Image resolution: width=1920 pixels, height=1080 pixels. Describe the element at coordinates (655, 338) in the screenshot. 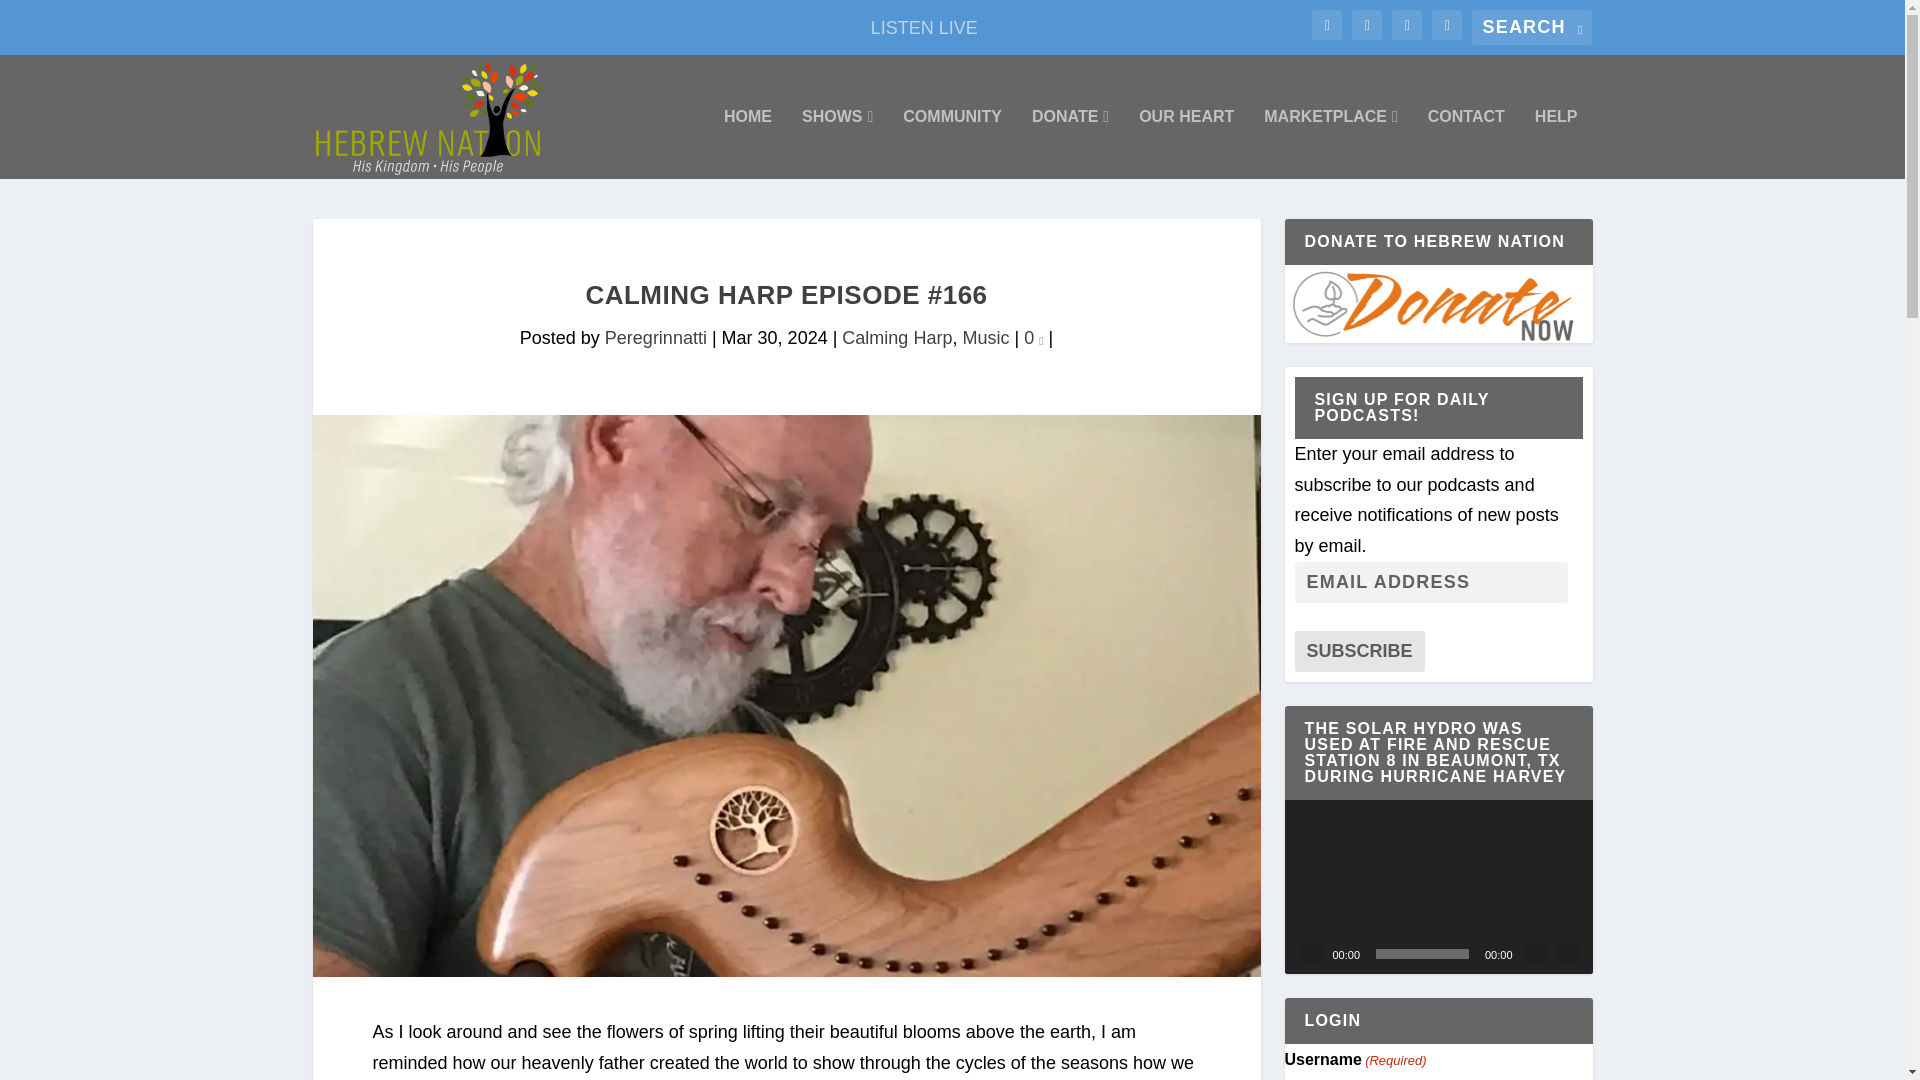

I see `Posts by Peregrinnatti` at that location.